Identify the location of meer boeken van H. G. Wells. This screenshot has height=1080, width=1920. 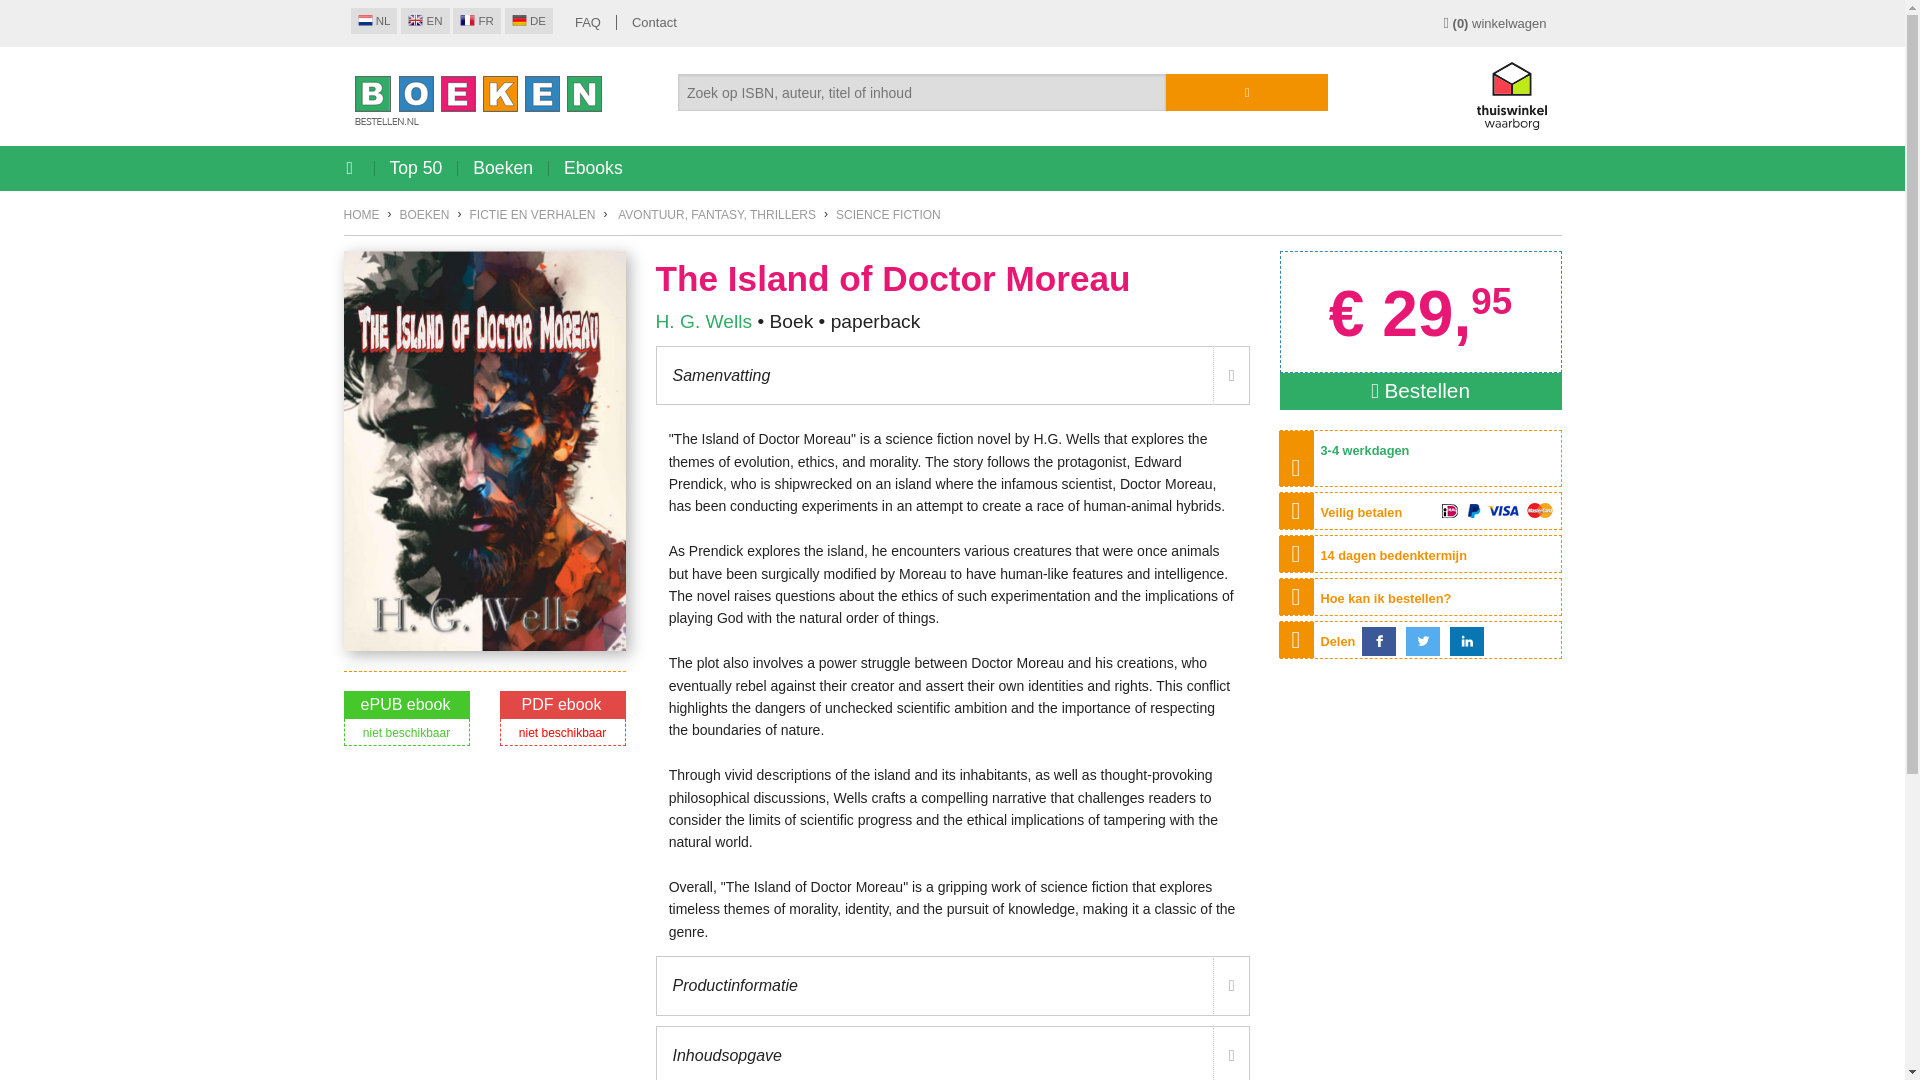
(704, 321).